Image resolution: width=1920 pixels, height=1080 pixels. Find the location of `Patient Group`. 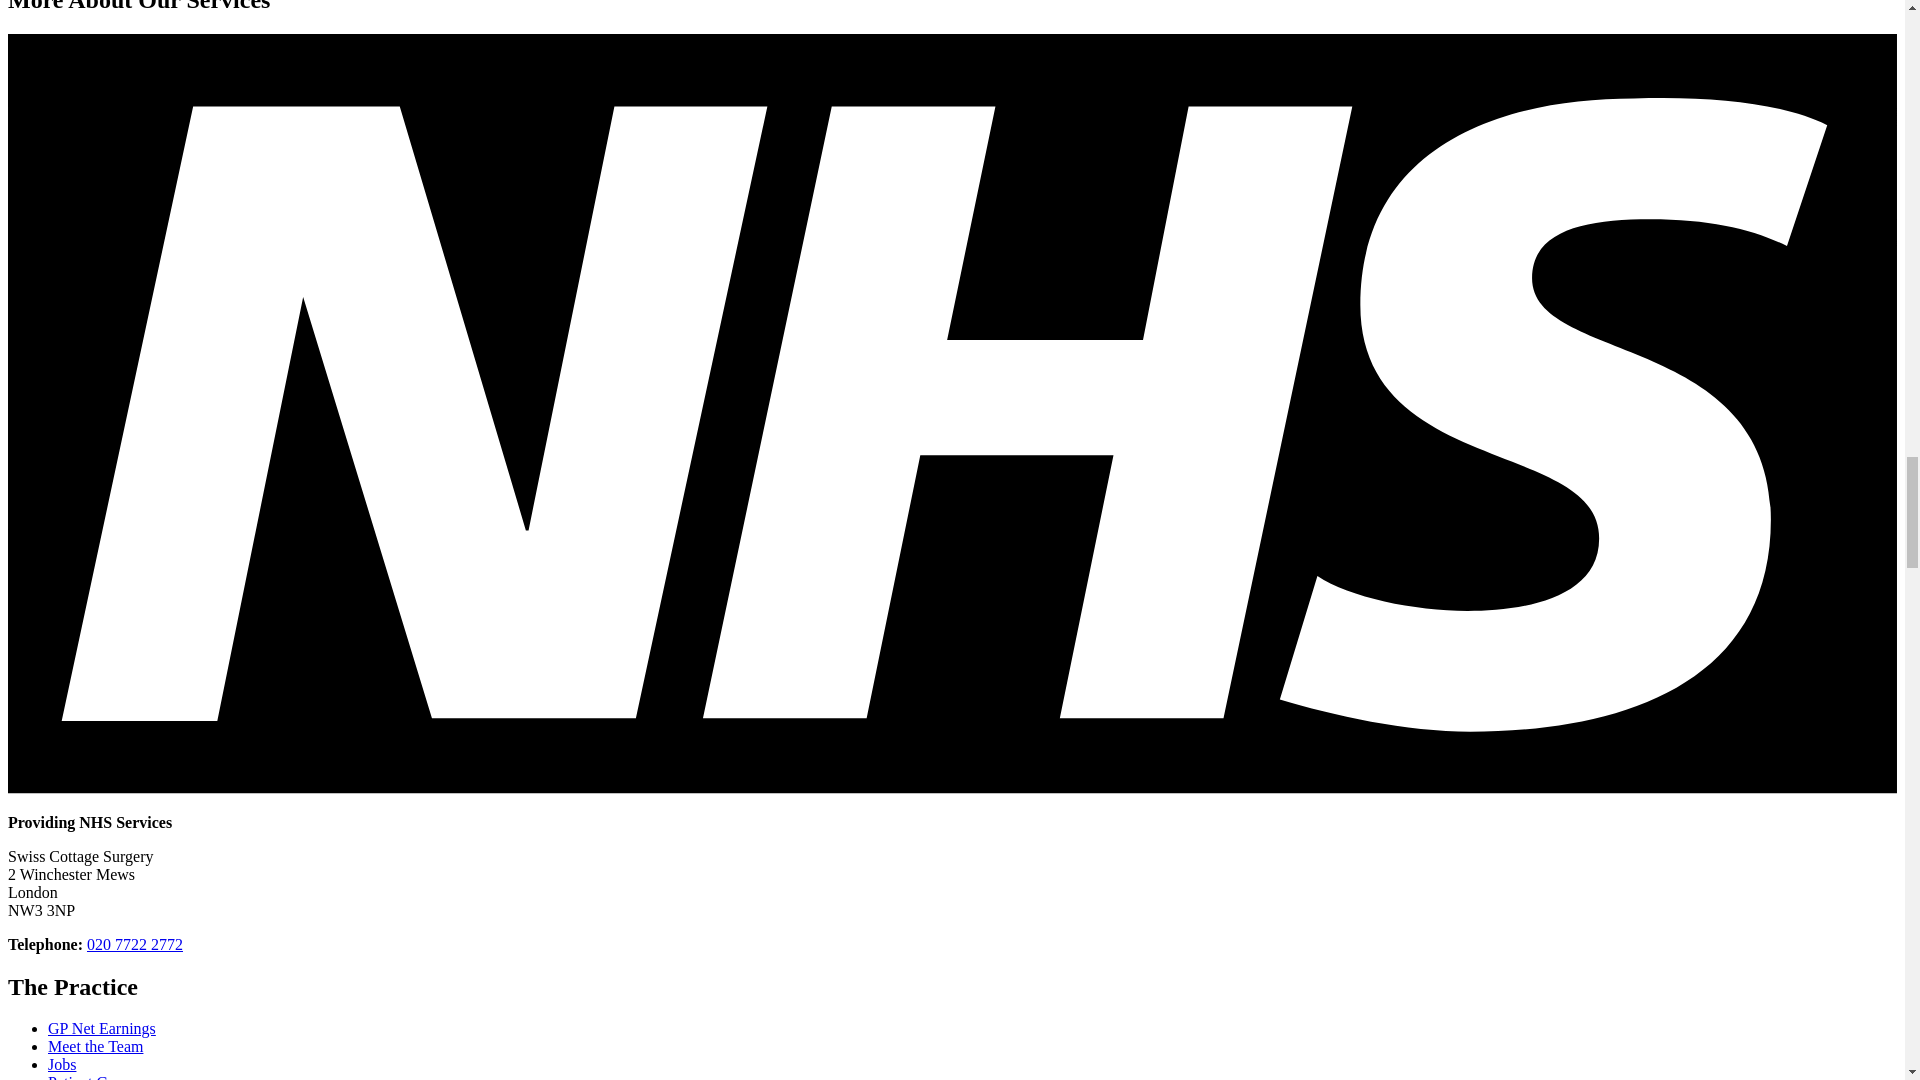

Patient Group is located at coordinates (92, 1076).